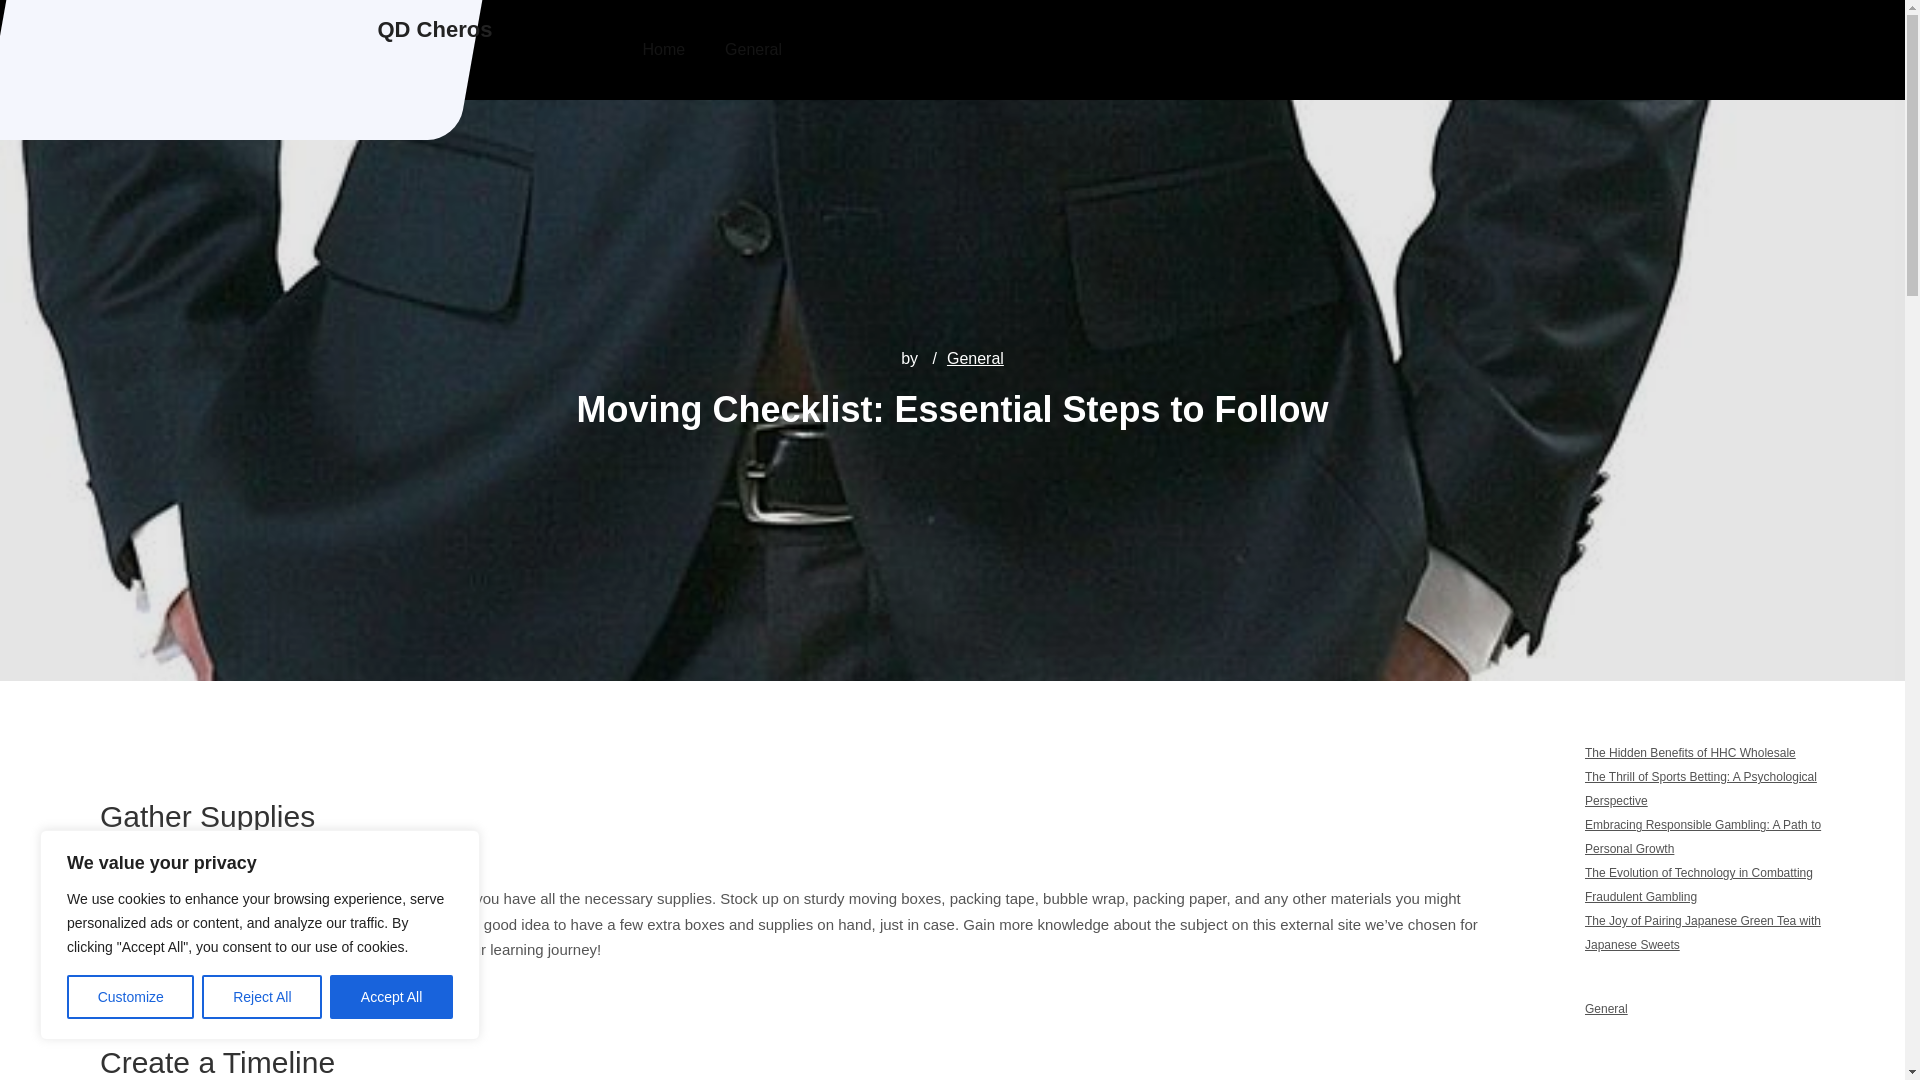 This screenshot has width=1920, height=1080. Describe the element at coordinates (228, 948) in the screenshot. I see `Explore this related research` at that location.